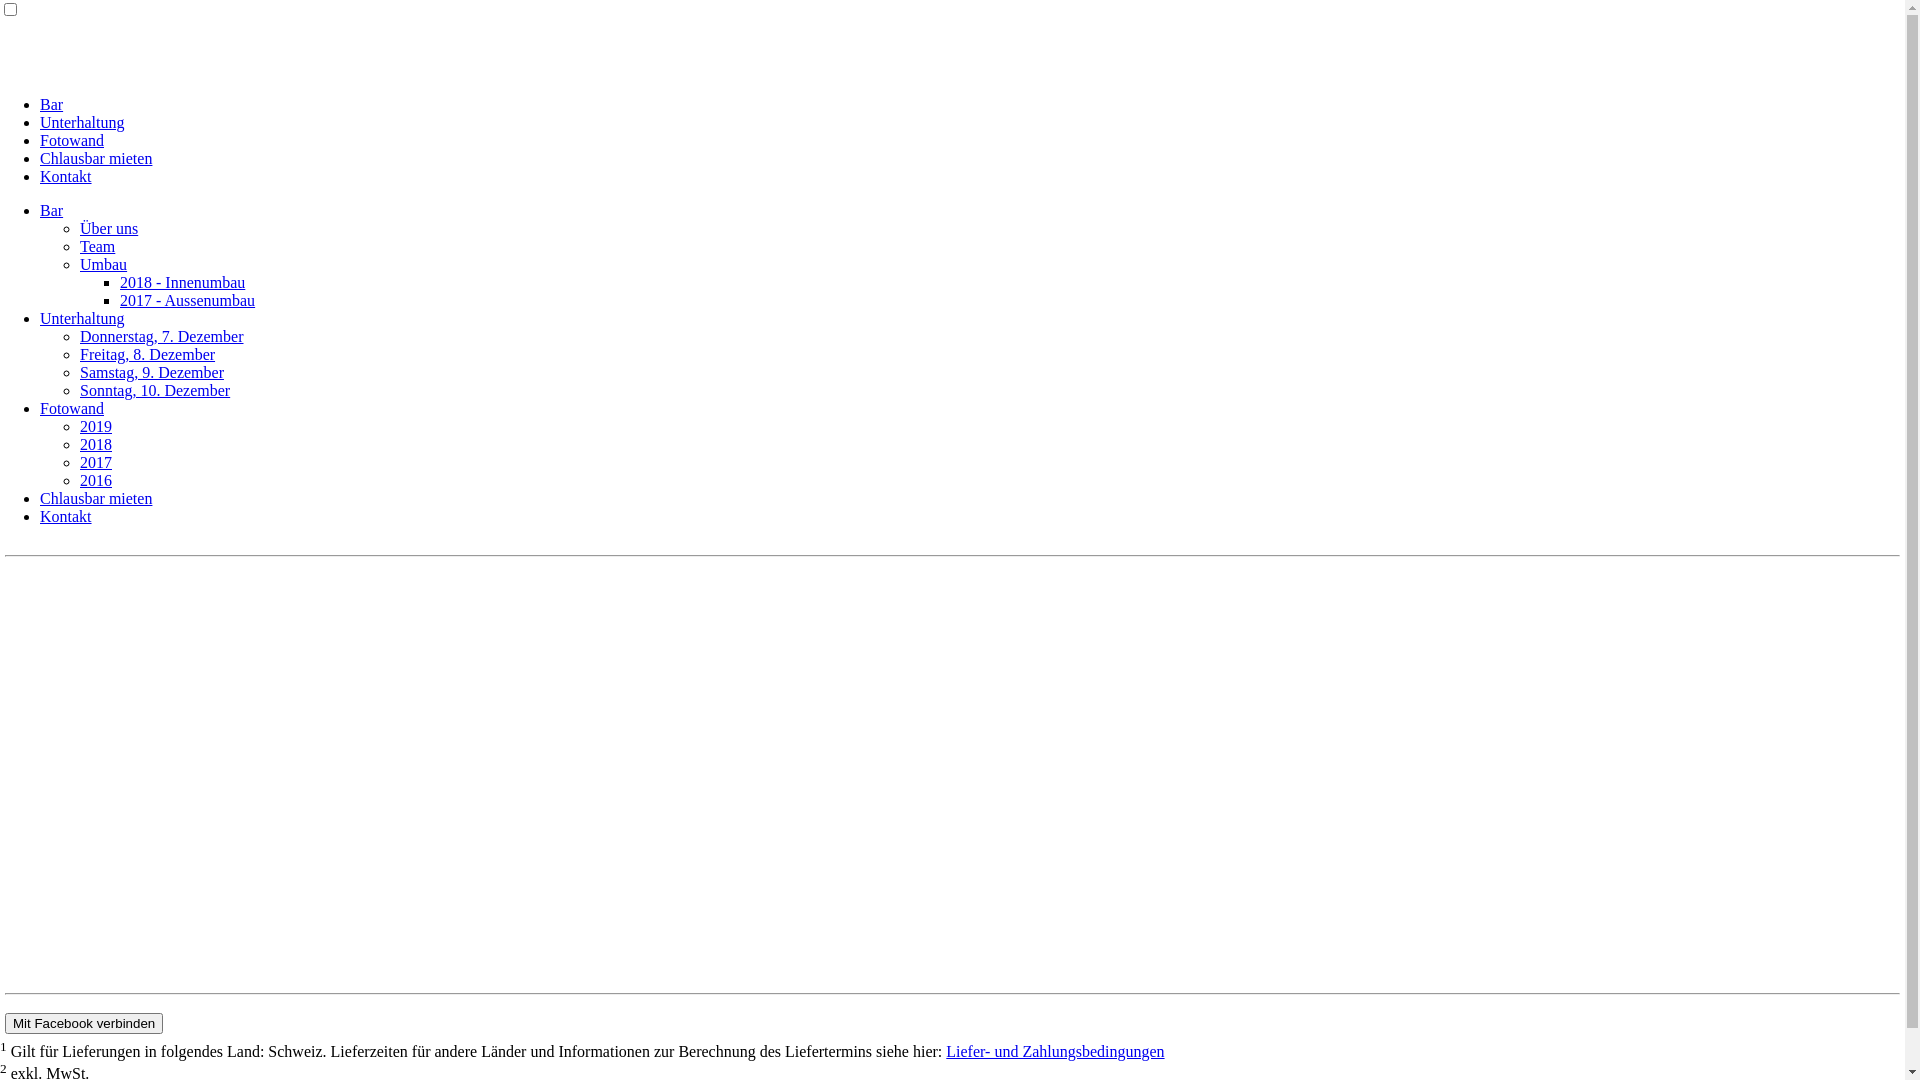  Describe the element at coordinates (96, 158) in the screenshot. I see `Chlausbar mieten` at that location.